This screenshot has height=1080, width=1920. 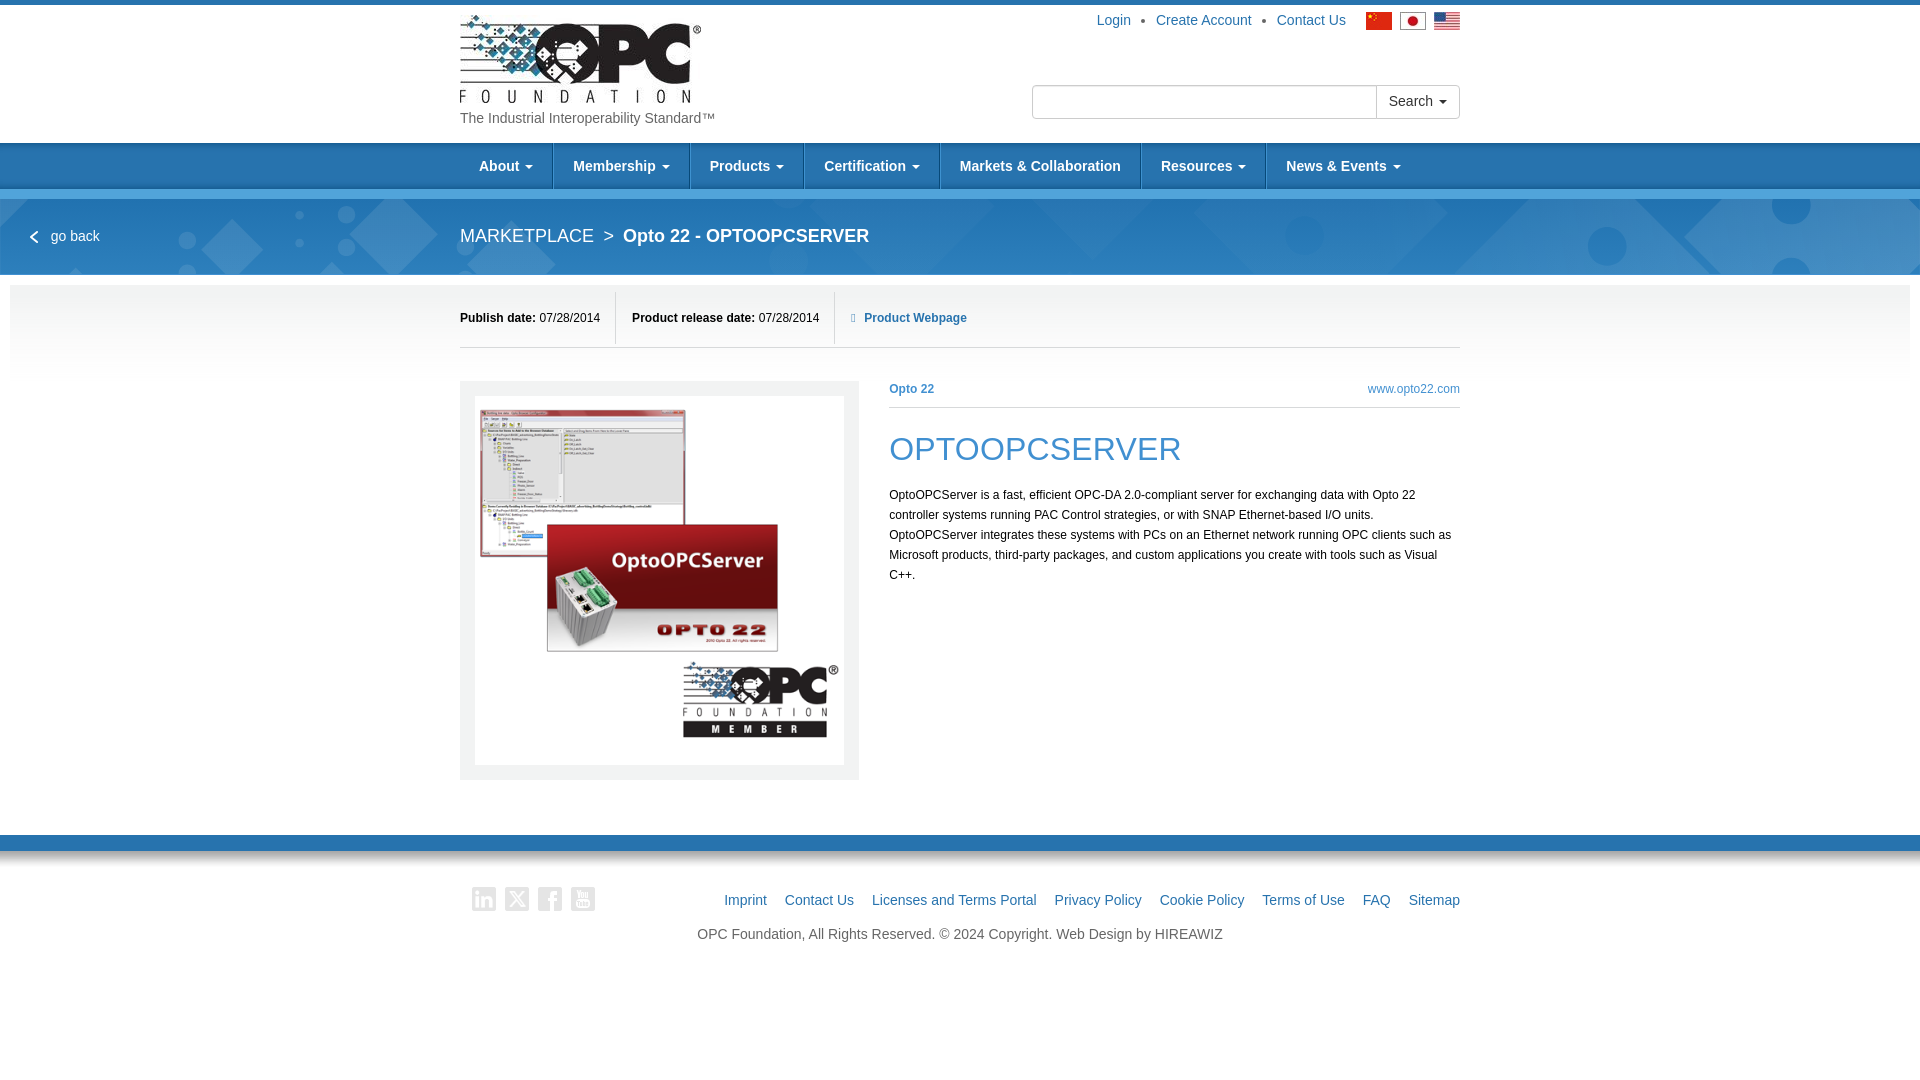 What do you see at coordinates (620, 166) in the screenshot?
I see `Membership` at bounding box center [620, 166].